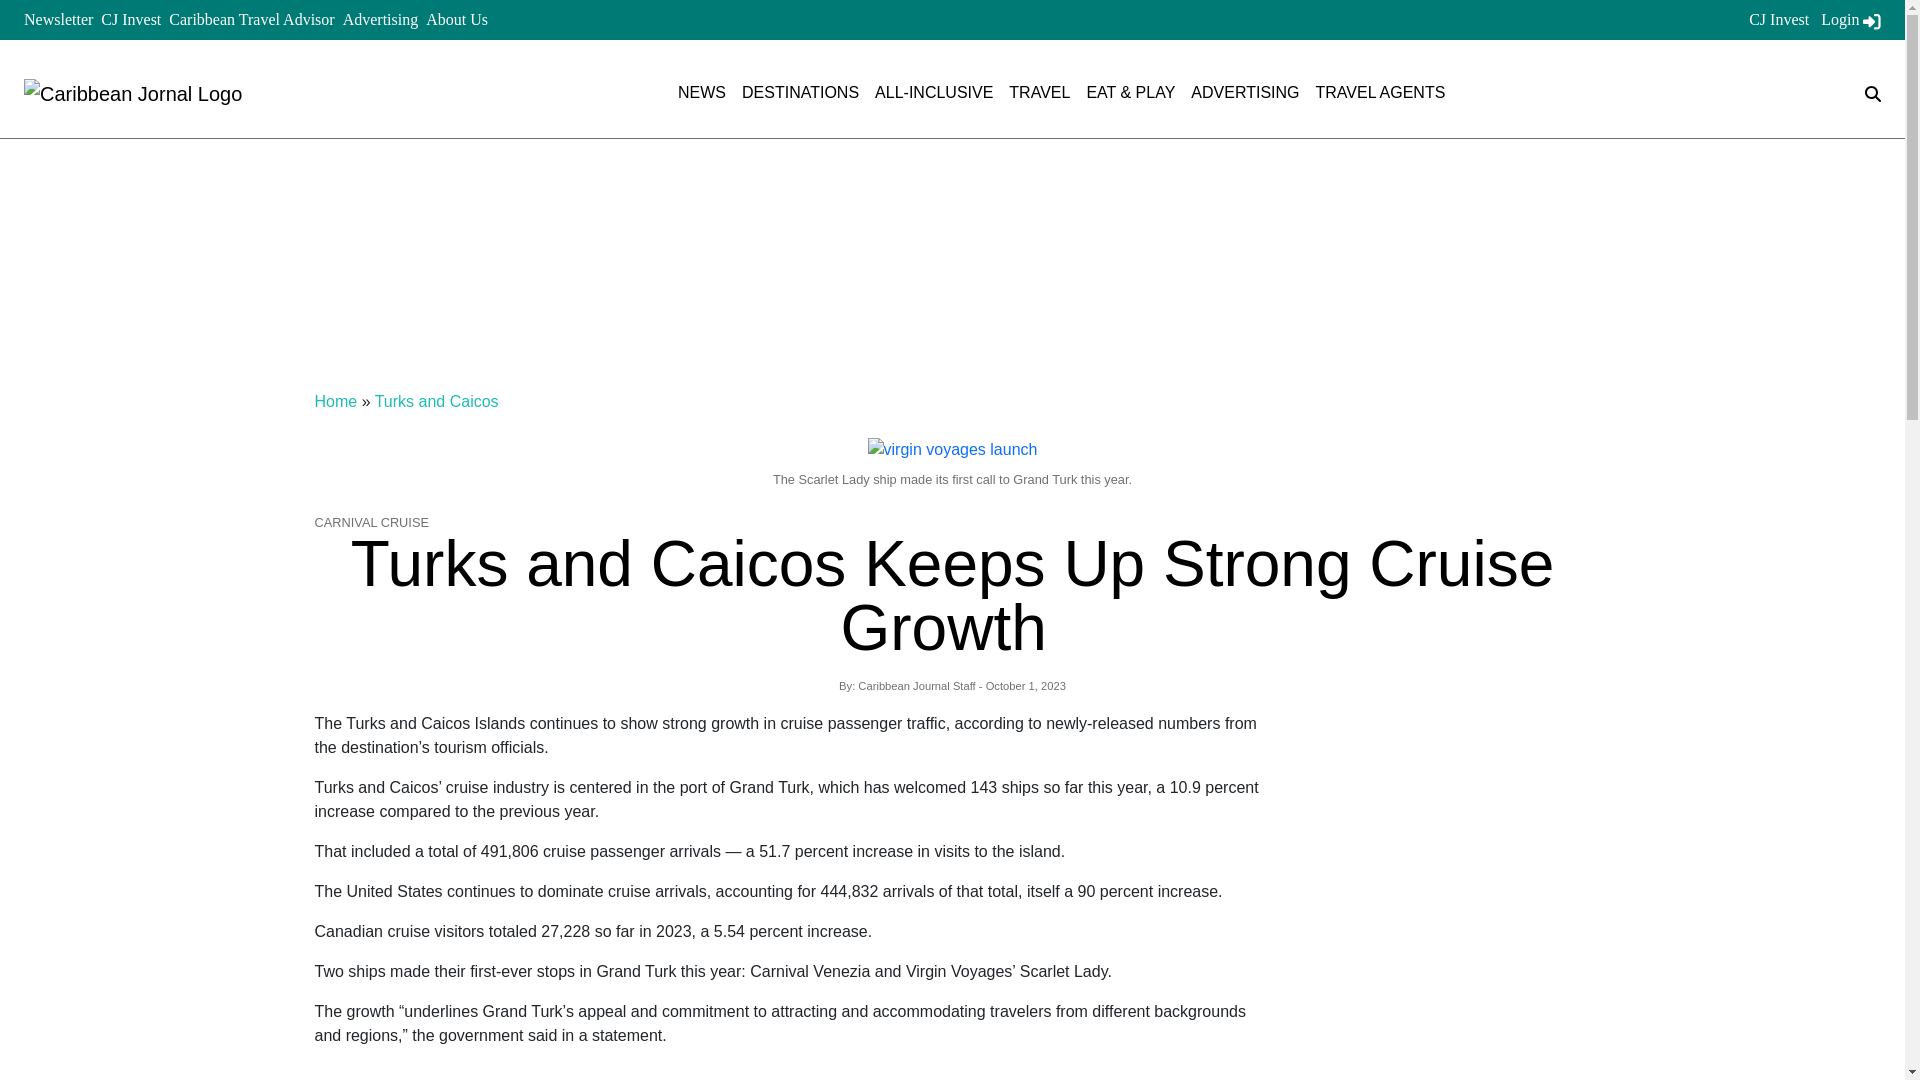 The width and height of the screenshot is (1920, 1080). I want to click on About Us, so click(456, 19).